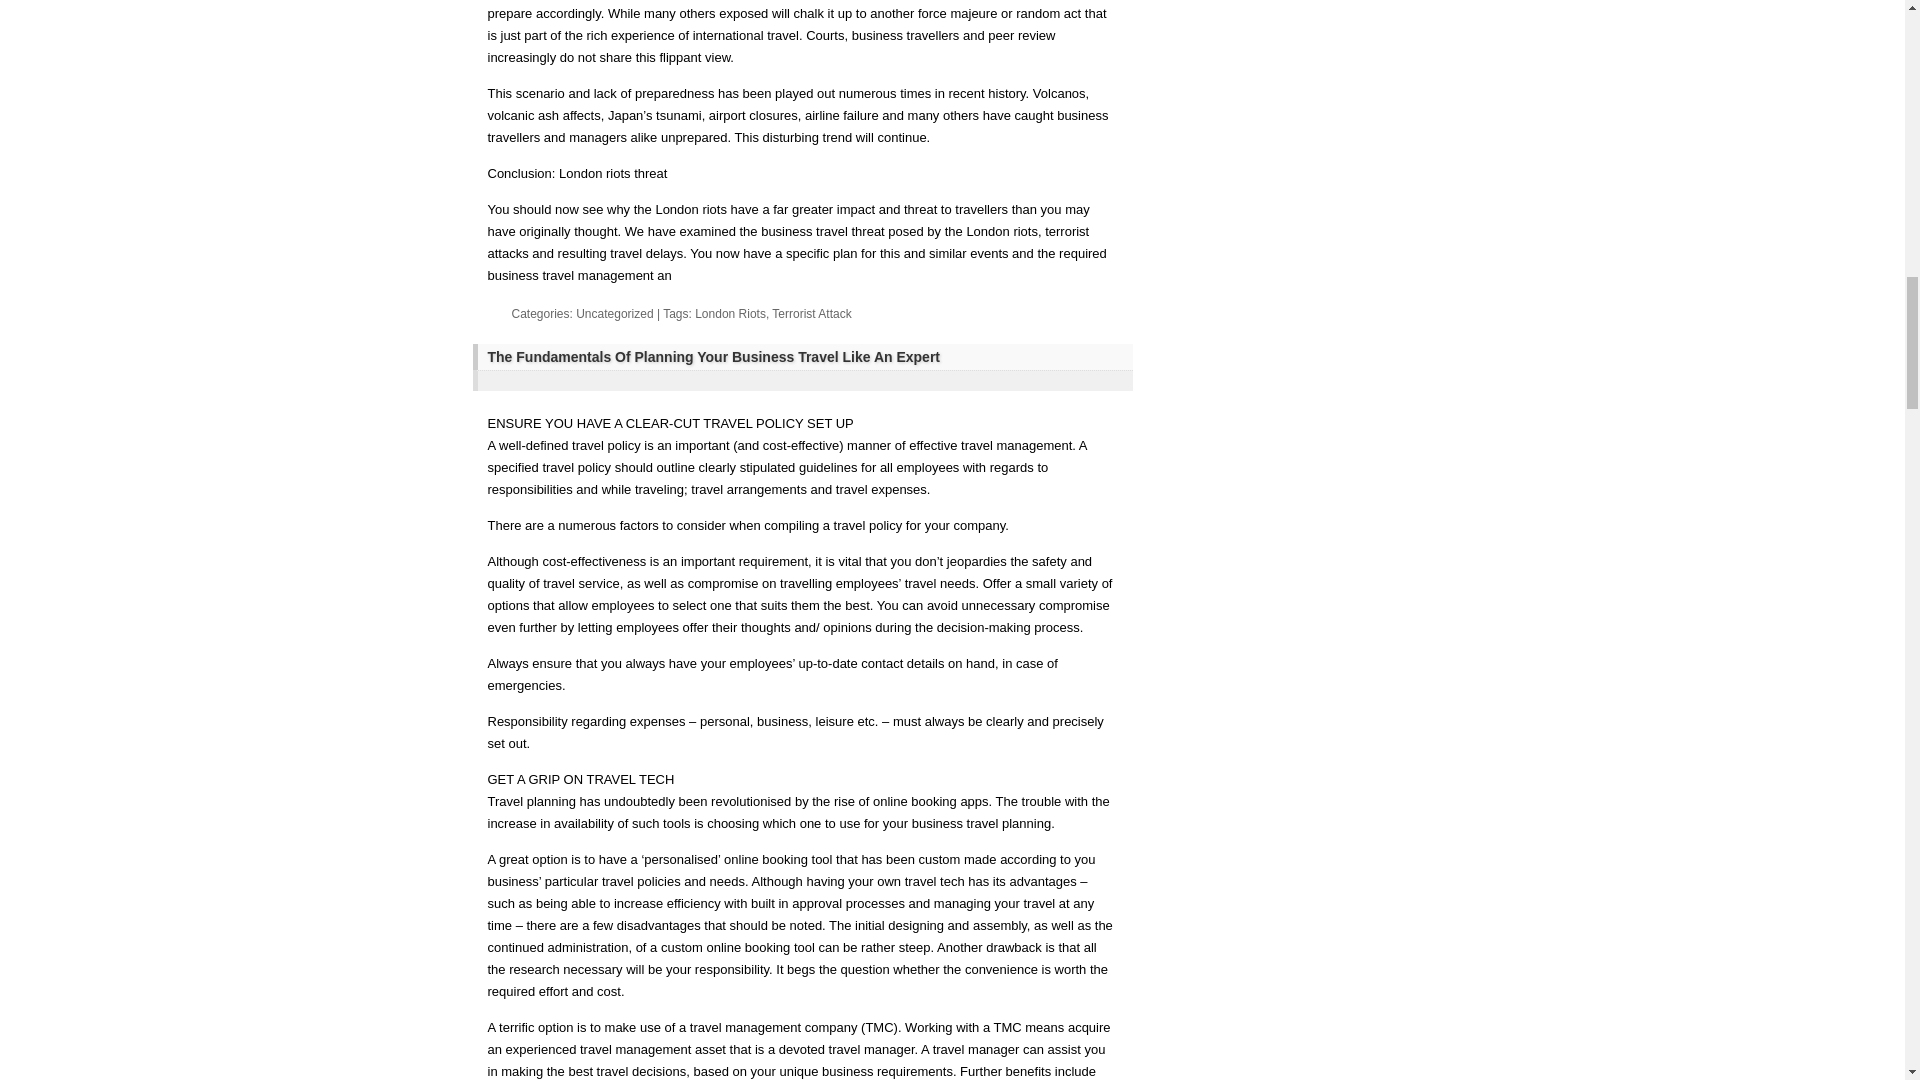 Image resolution: width=1920 pixels, height=1080 pixels. I want to click on Uncategorized, so click(614, 313).